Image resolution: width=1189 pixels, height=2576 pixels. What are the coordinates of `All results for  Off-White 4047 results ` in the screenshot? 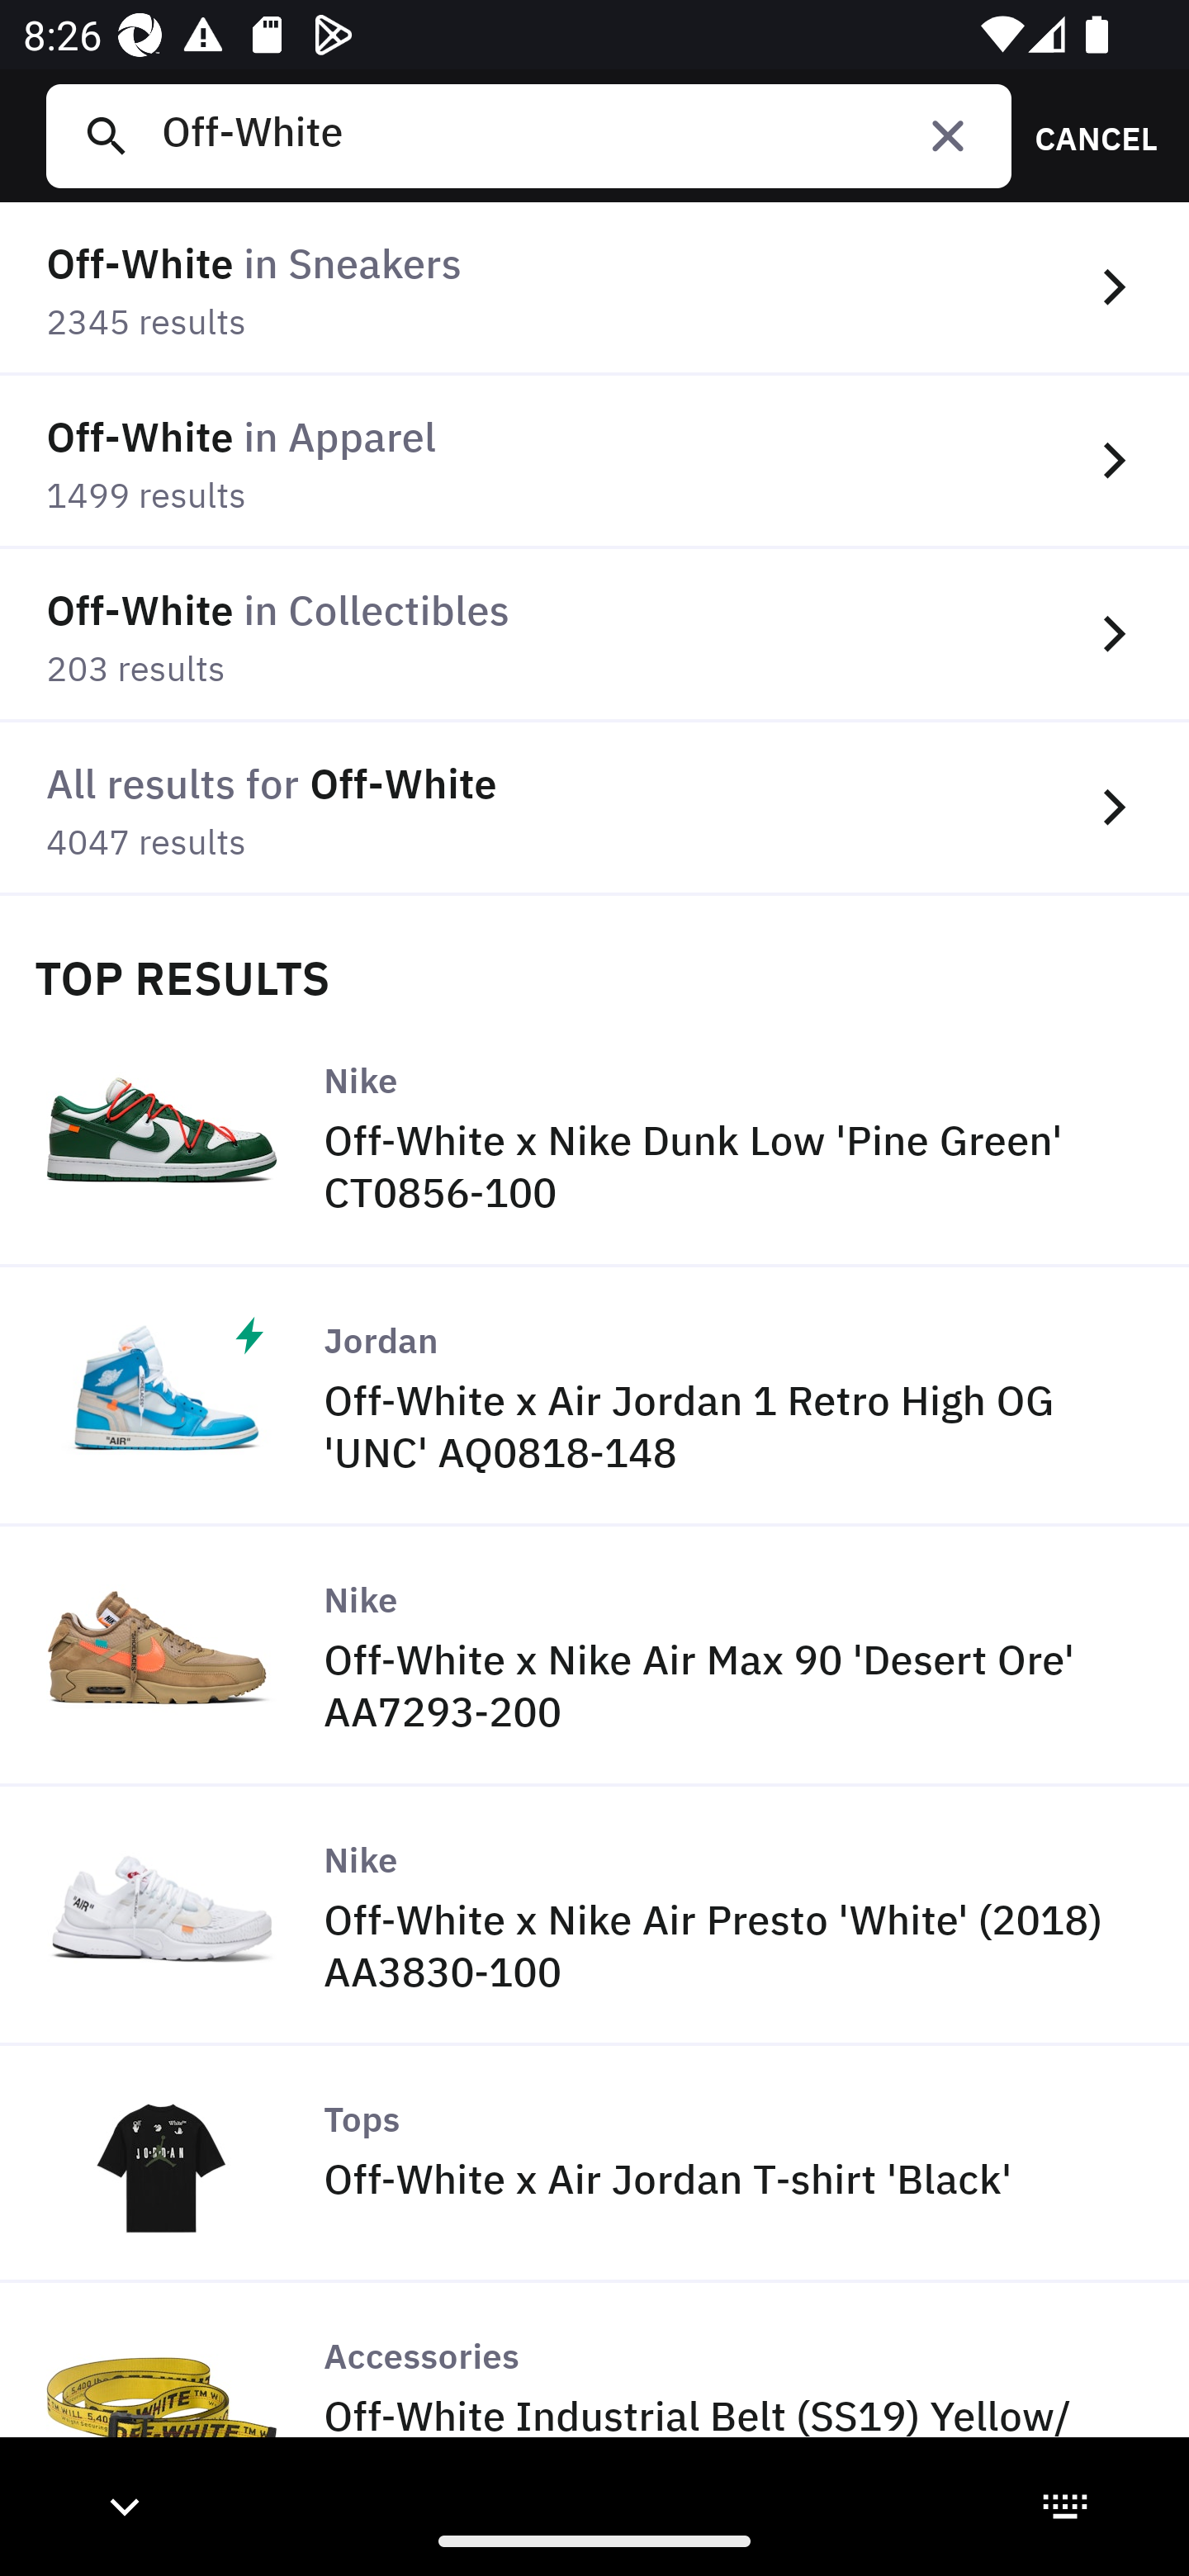 It's located at (594, 808).